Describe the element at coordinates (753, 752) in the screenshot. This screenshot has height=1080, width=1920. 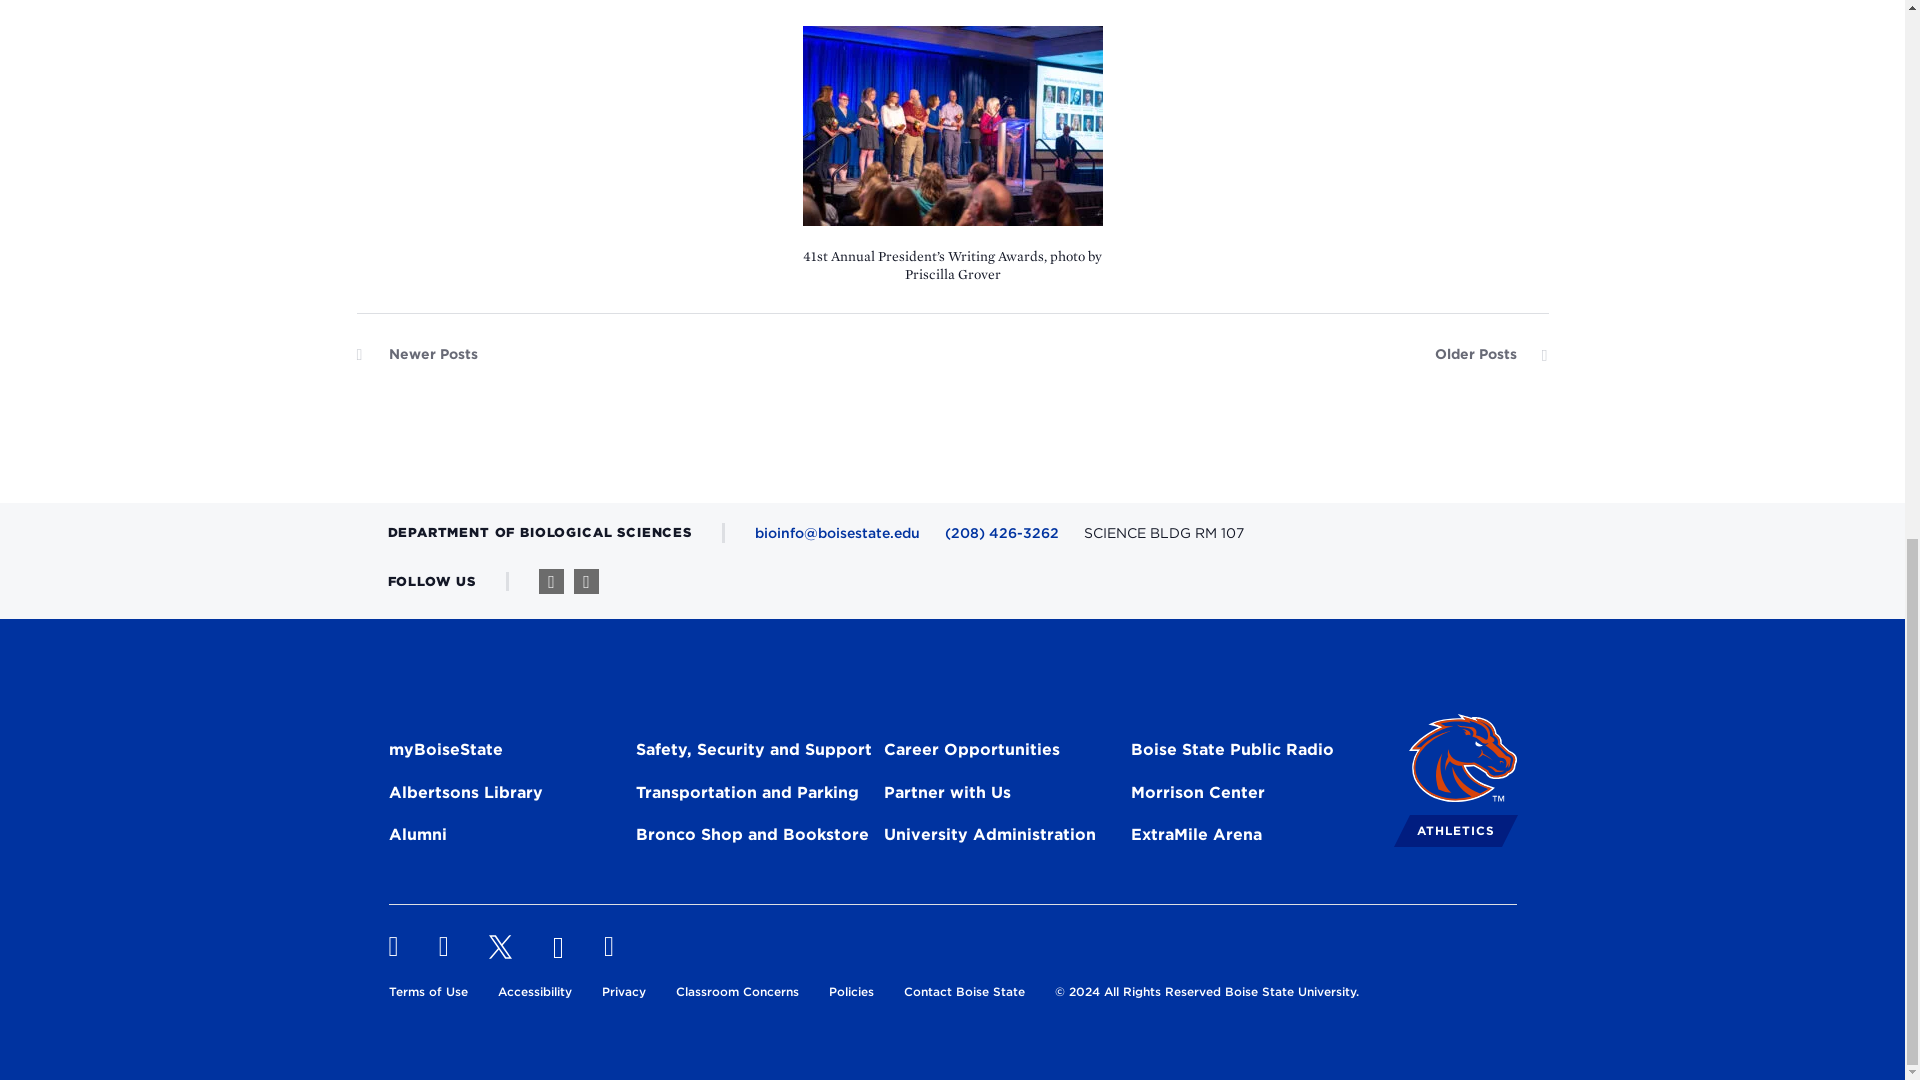
I see `Safety, Security and Support` at that location.